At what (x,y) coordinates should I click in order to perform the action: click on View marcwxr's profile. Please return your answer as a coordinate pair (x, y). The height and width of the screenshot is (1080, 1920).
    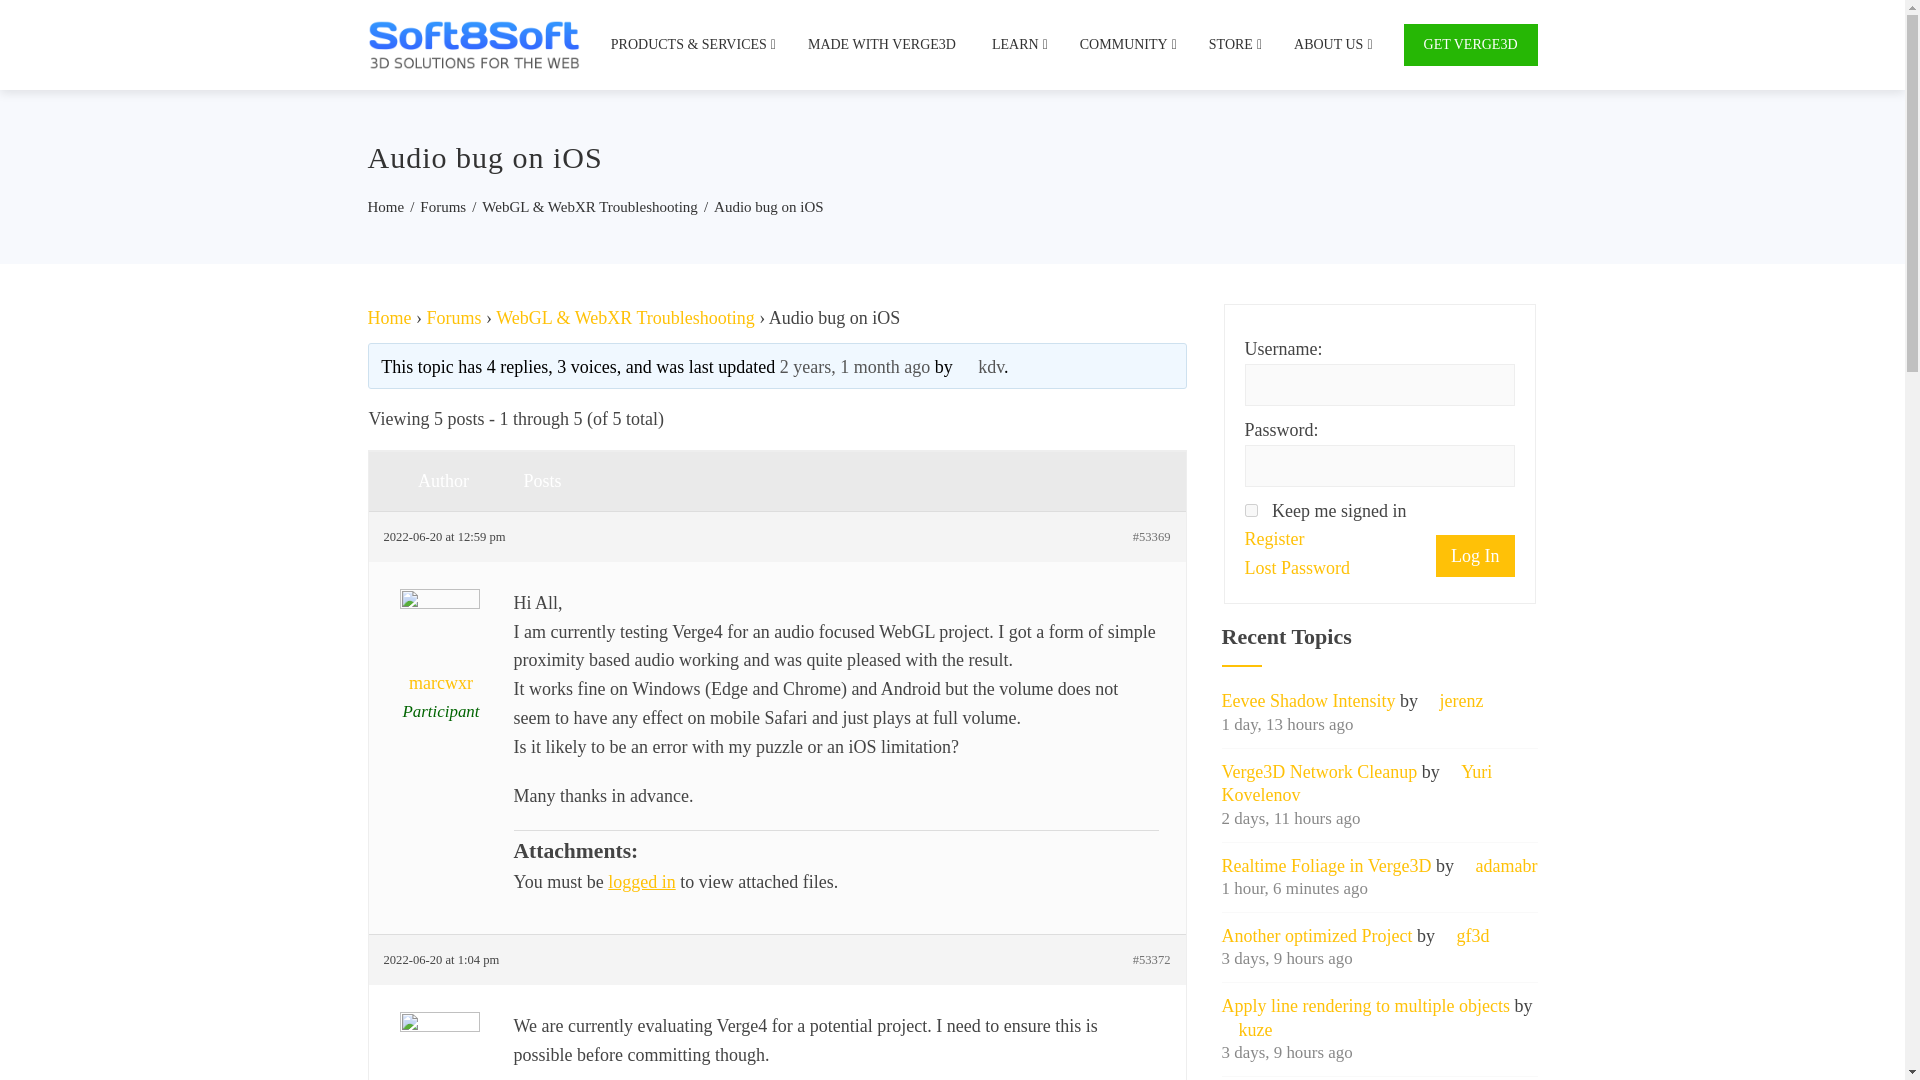
    Looking at the image, I should click on (442, 1056).